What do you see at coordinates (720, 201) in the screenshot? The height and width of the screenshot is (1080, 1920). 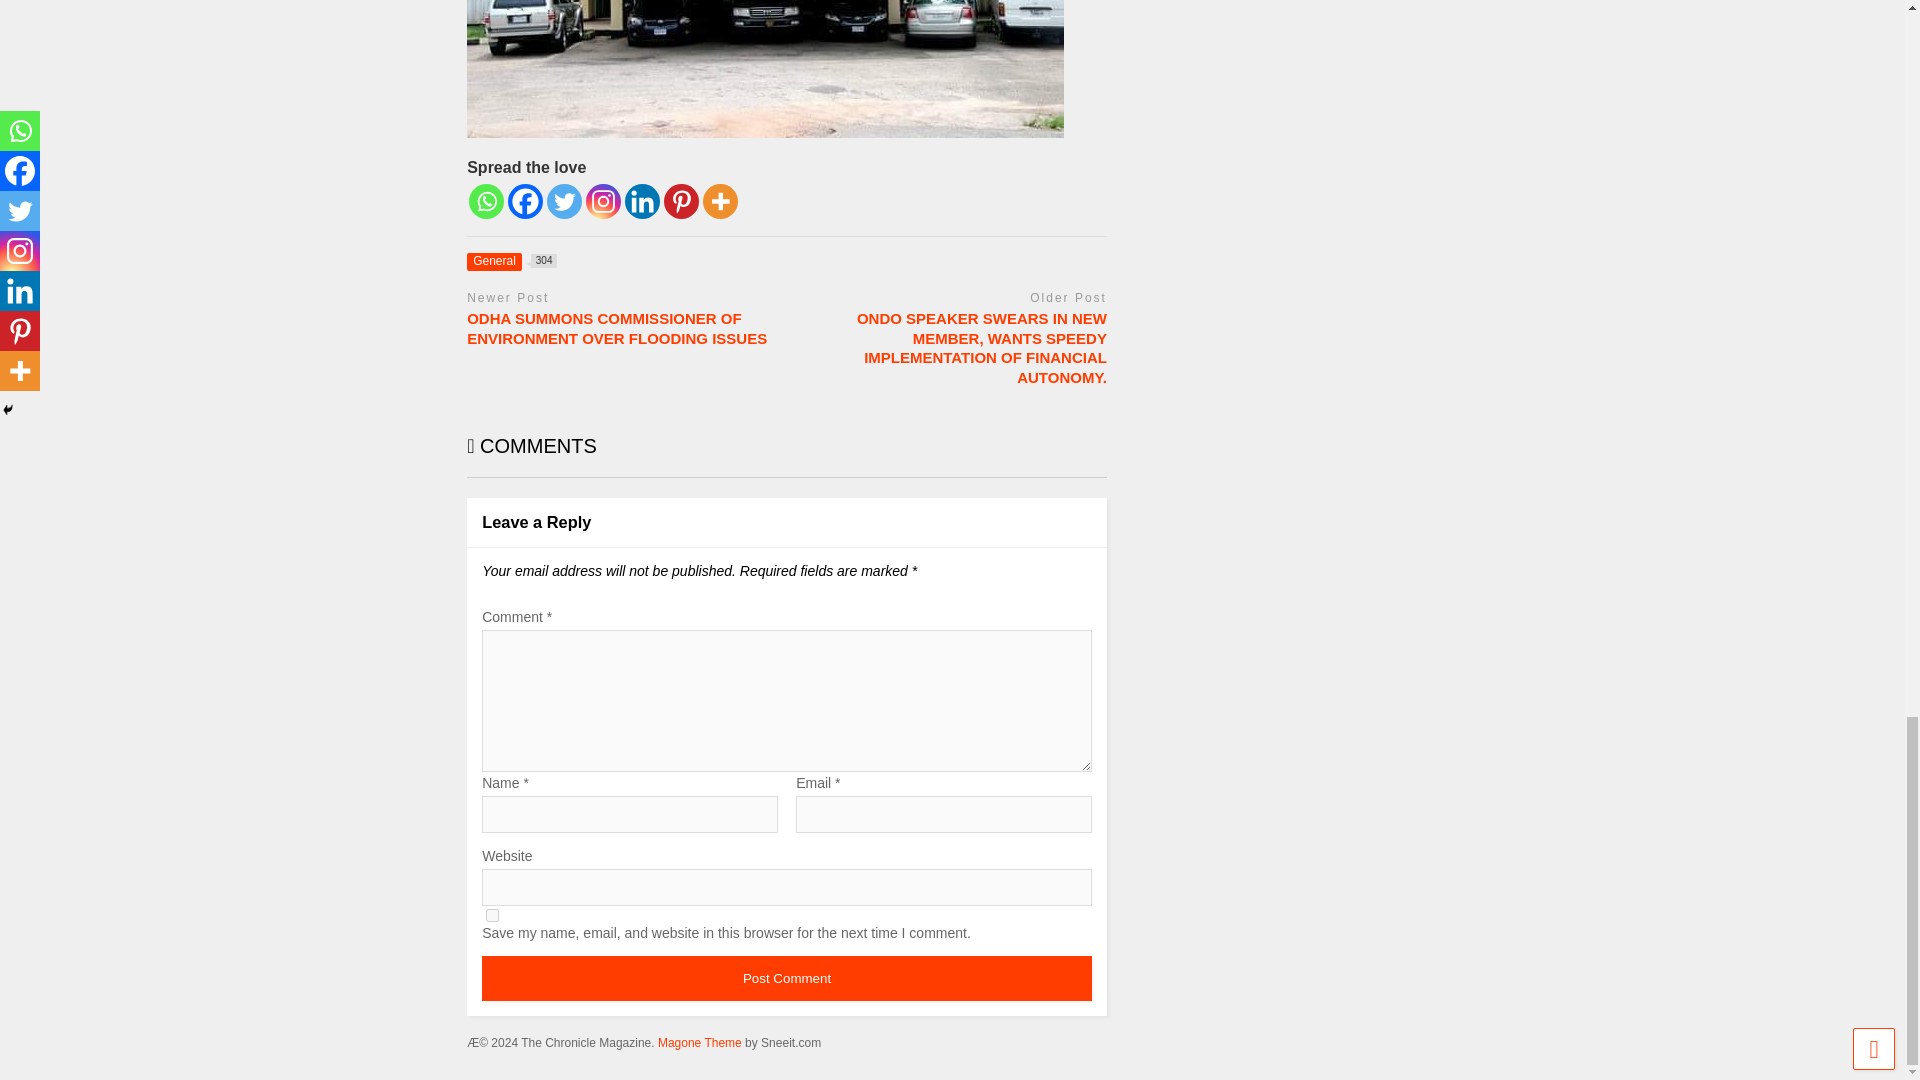 I see `Instagram` at bounding box center [720, 201].